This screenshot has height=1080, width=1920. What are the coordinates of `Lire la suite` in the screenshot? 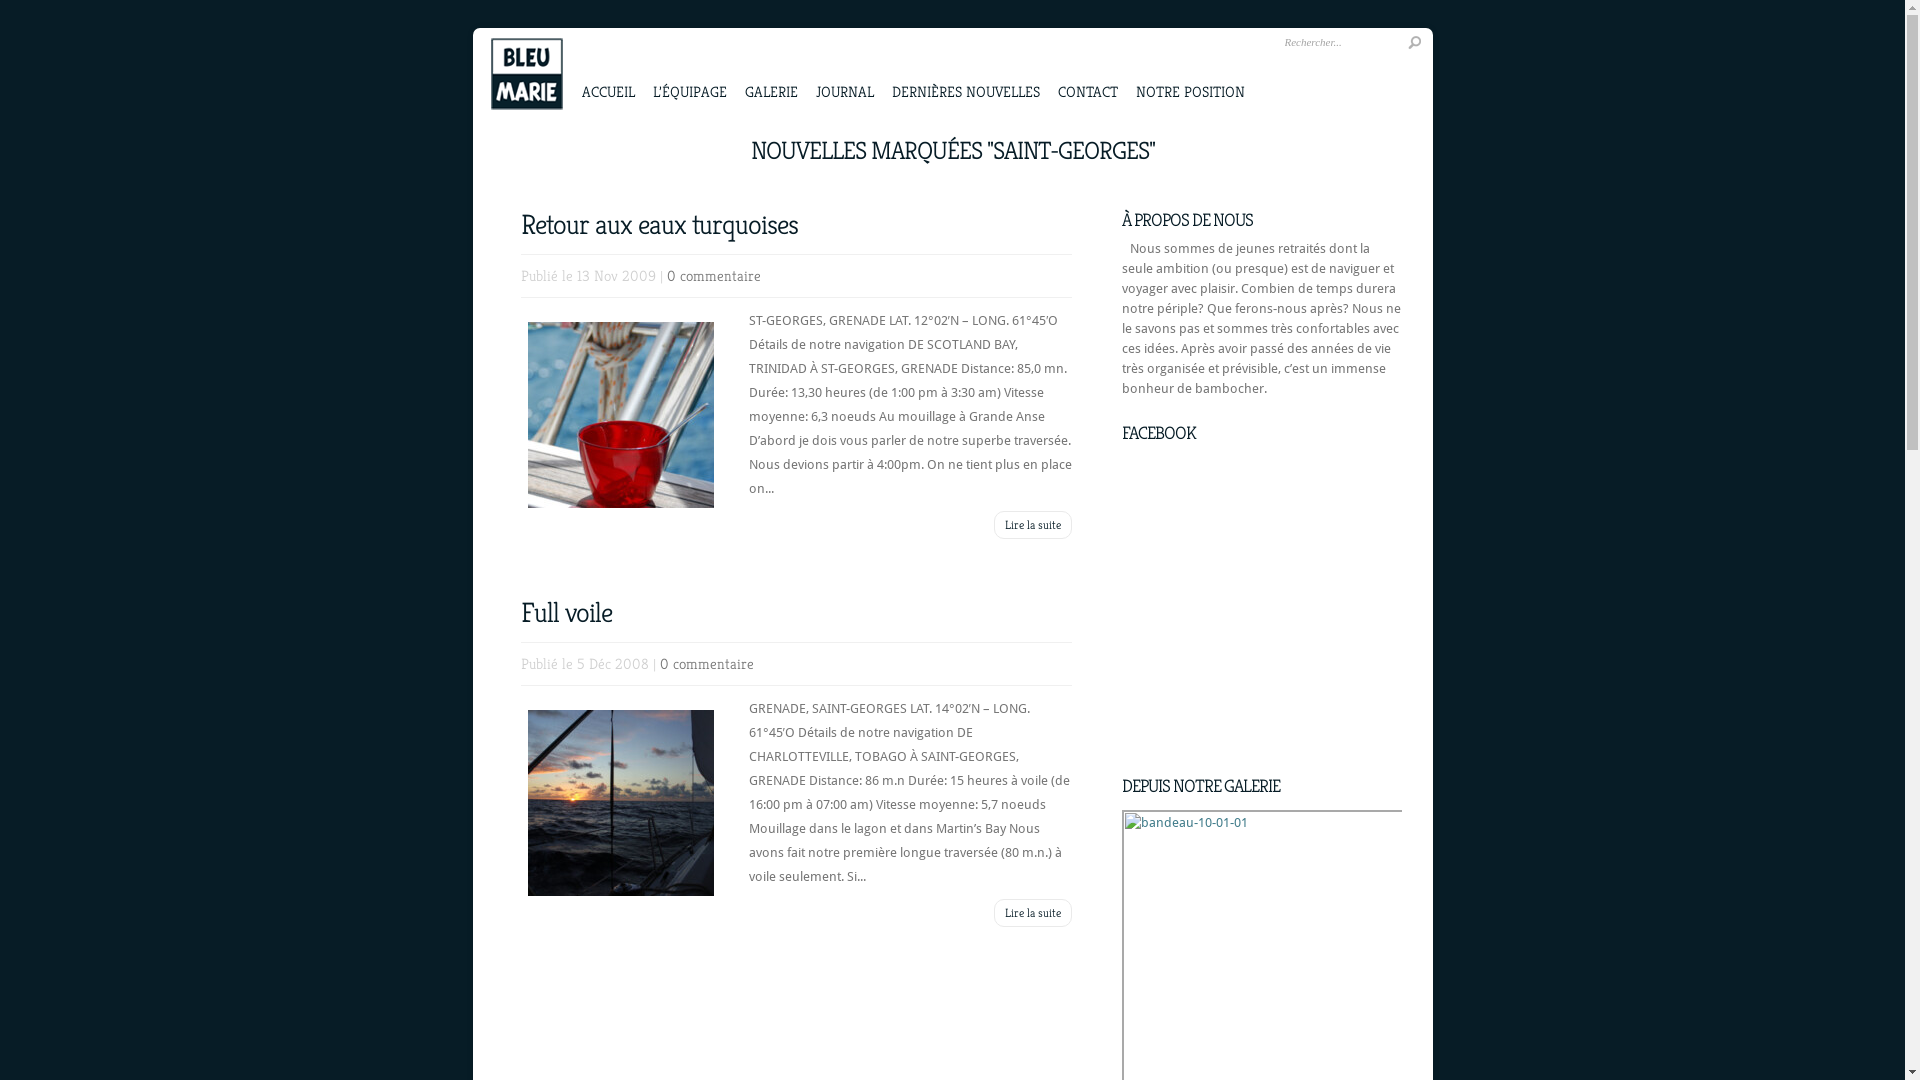 It's located at (1033, 525).